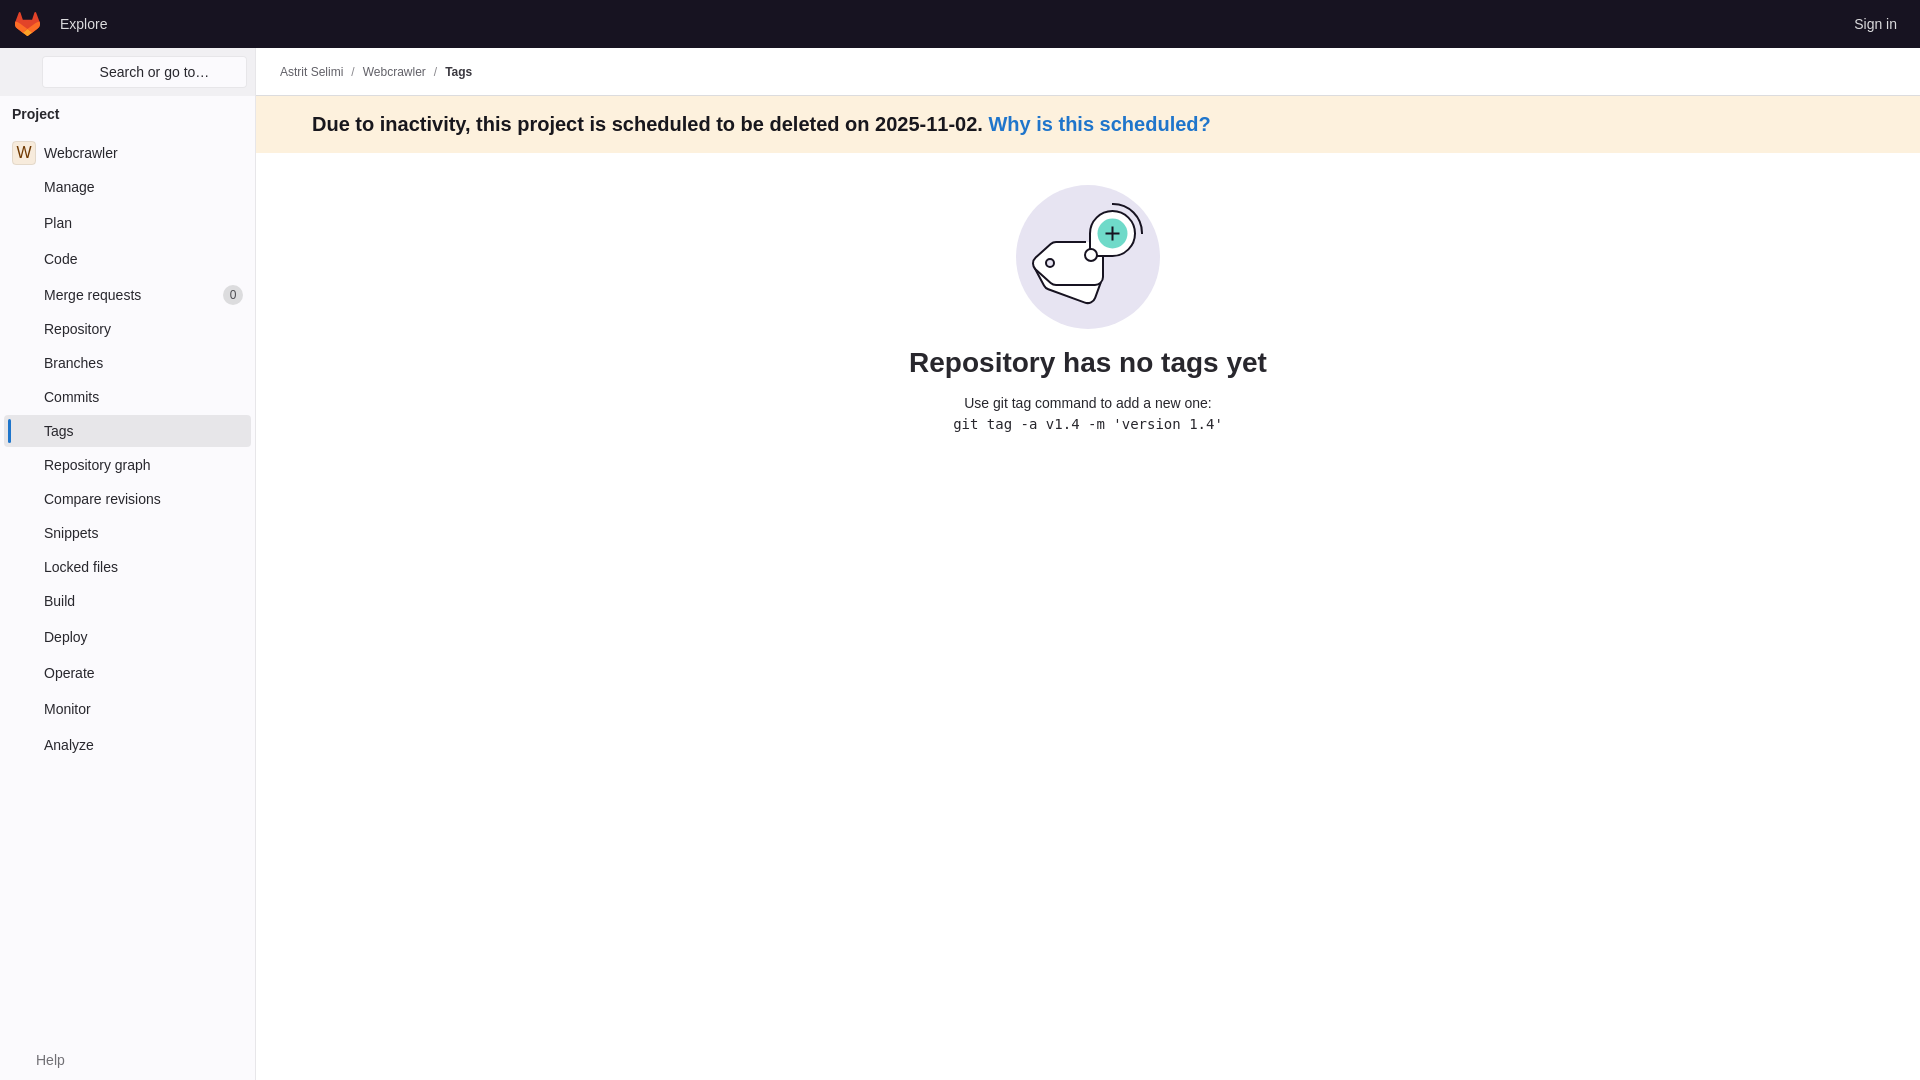  I want to click on Manage, so click(127, 152).